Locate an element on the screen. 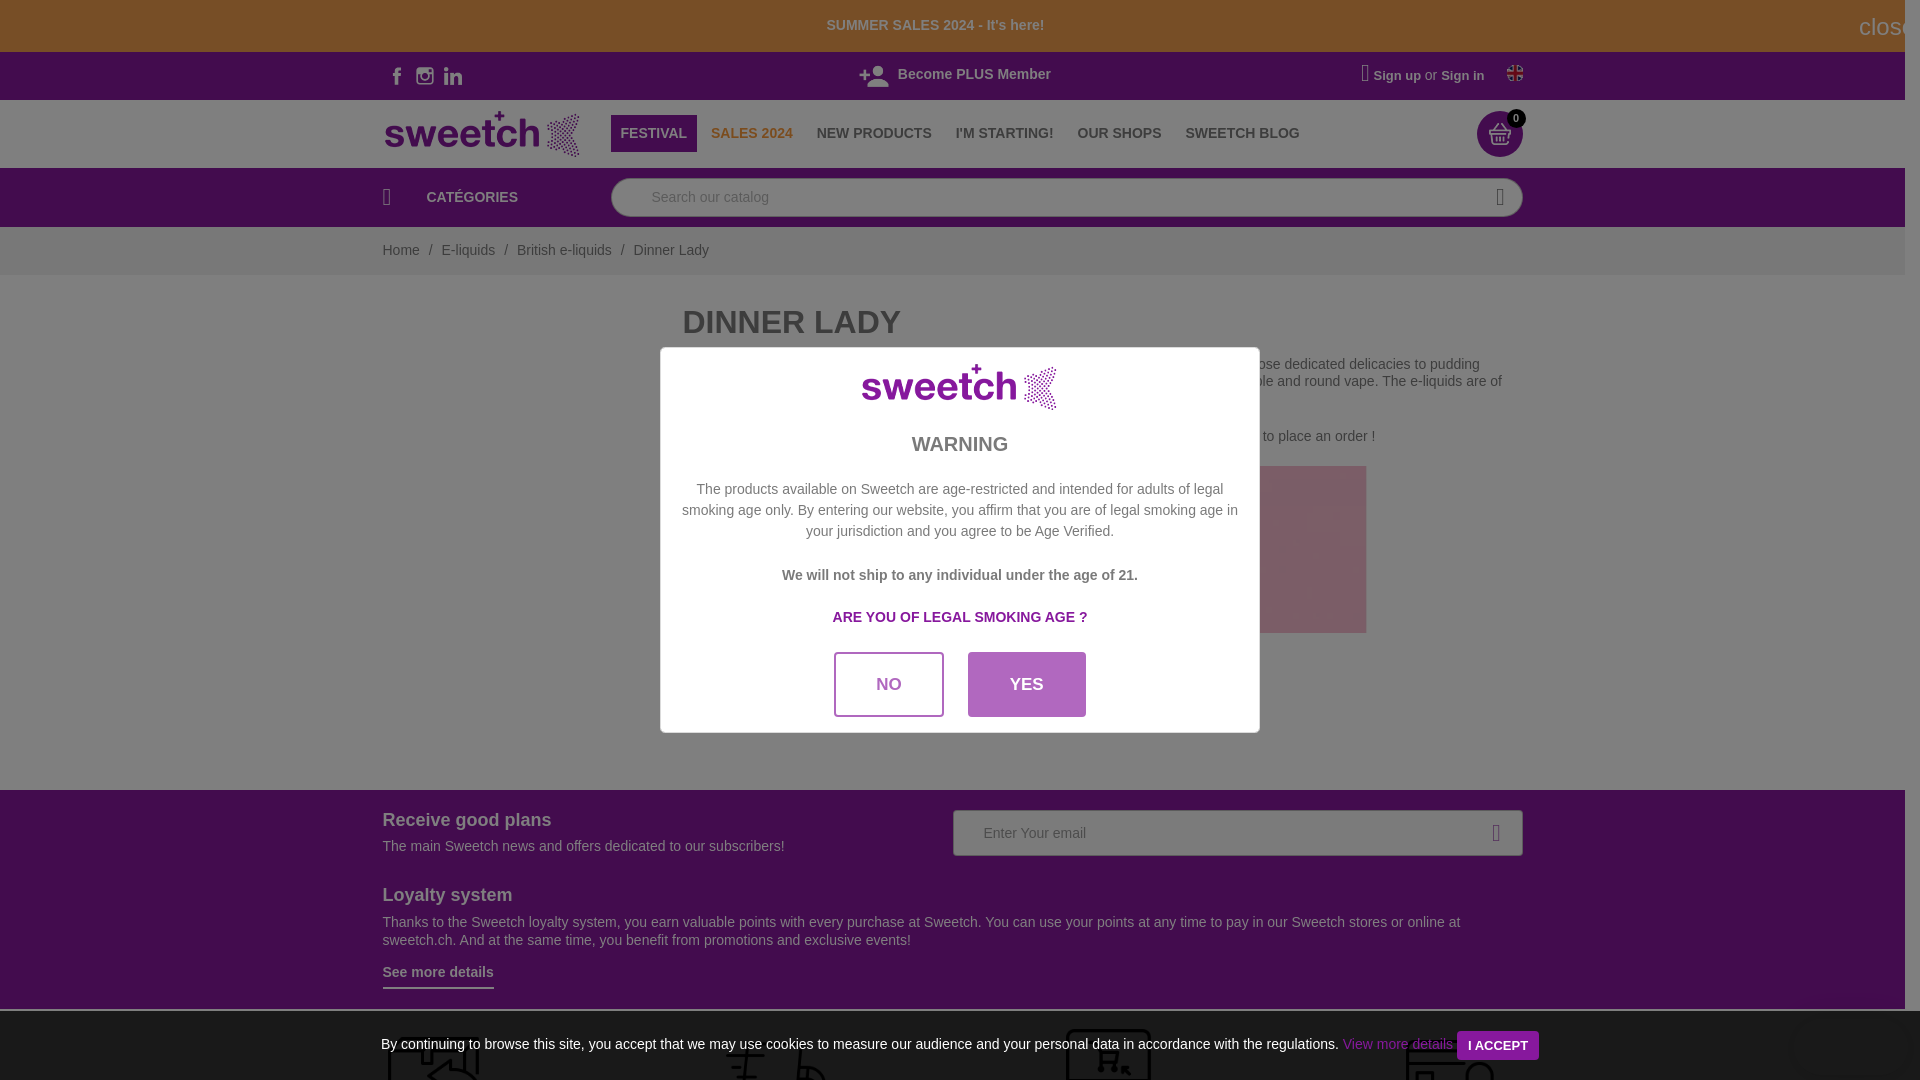 The width and height of the screenshot is (1920, 1080). SUMMER SALES 2024 - It's here! is located at coordinates (934, 25).